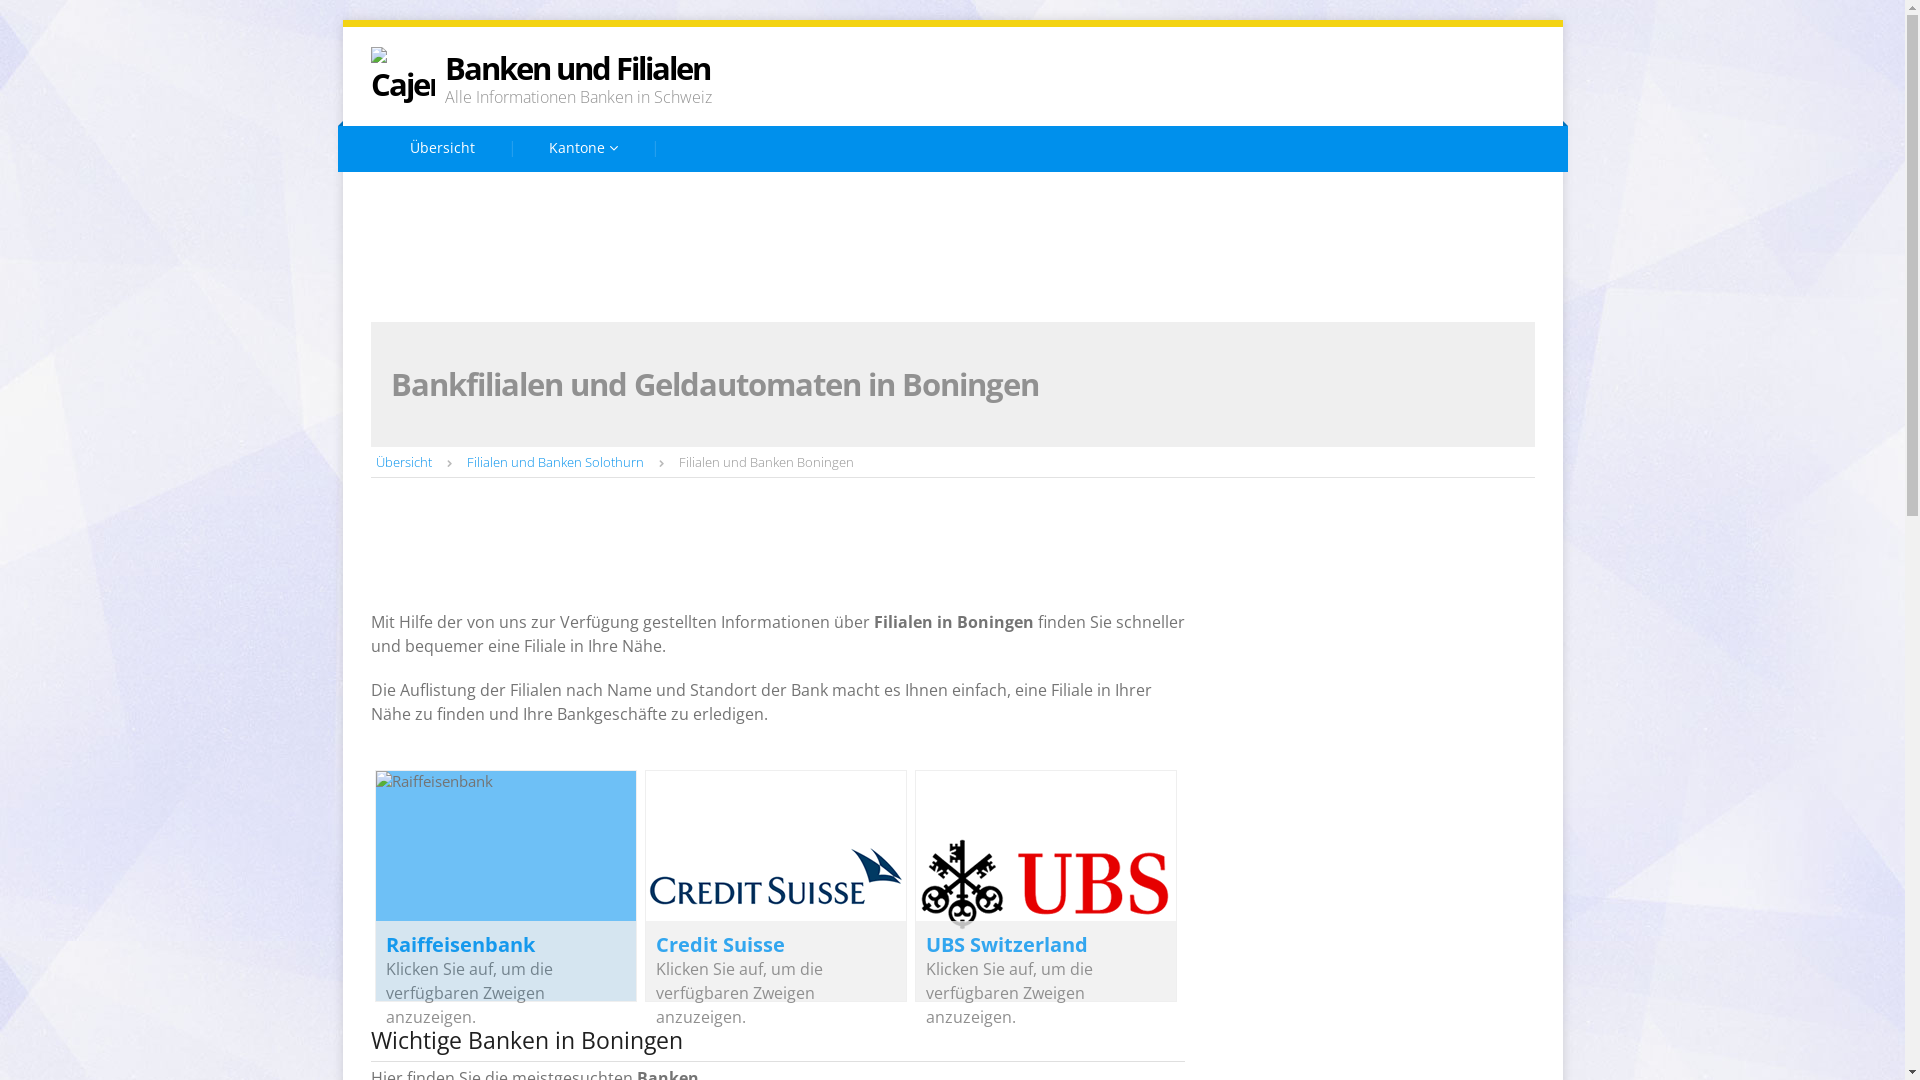  I want to click on Valiant Bank, so click(486, 296).